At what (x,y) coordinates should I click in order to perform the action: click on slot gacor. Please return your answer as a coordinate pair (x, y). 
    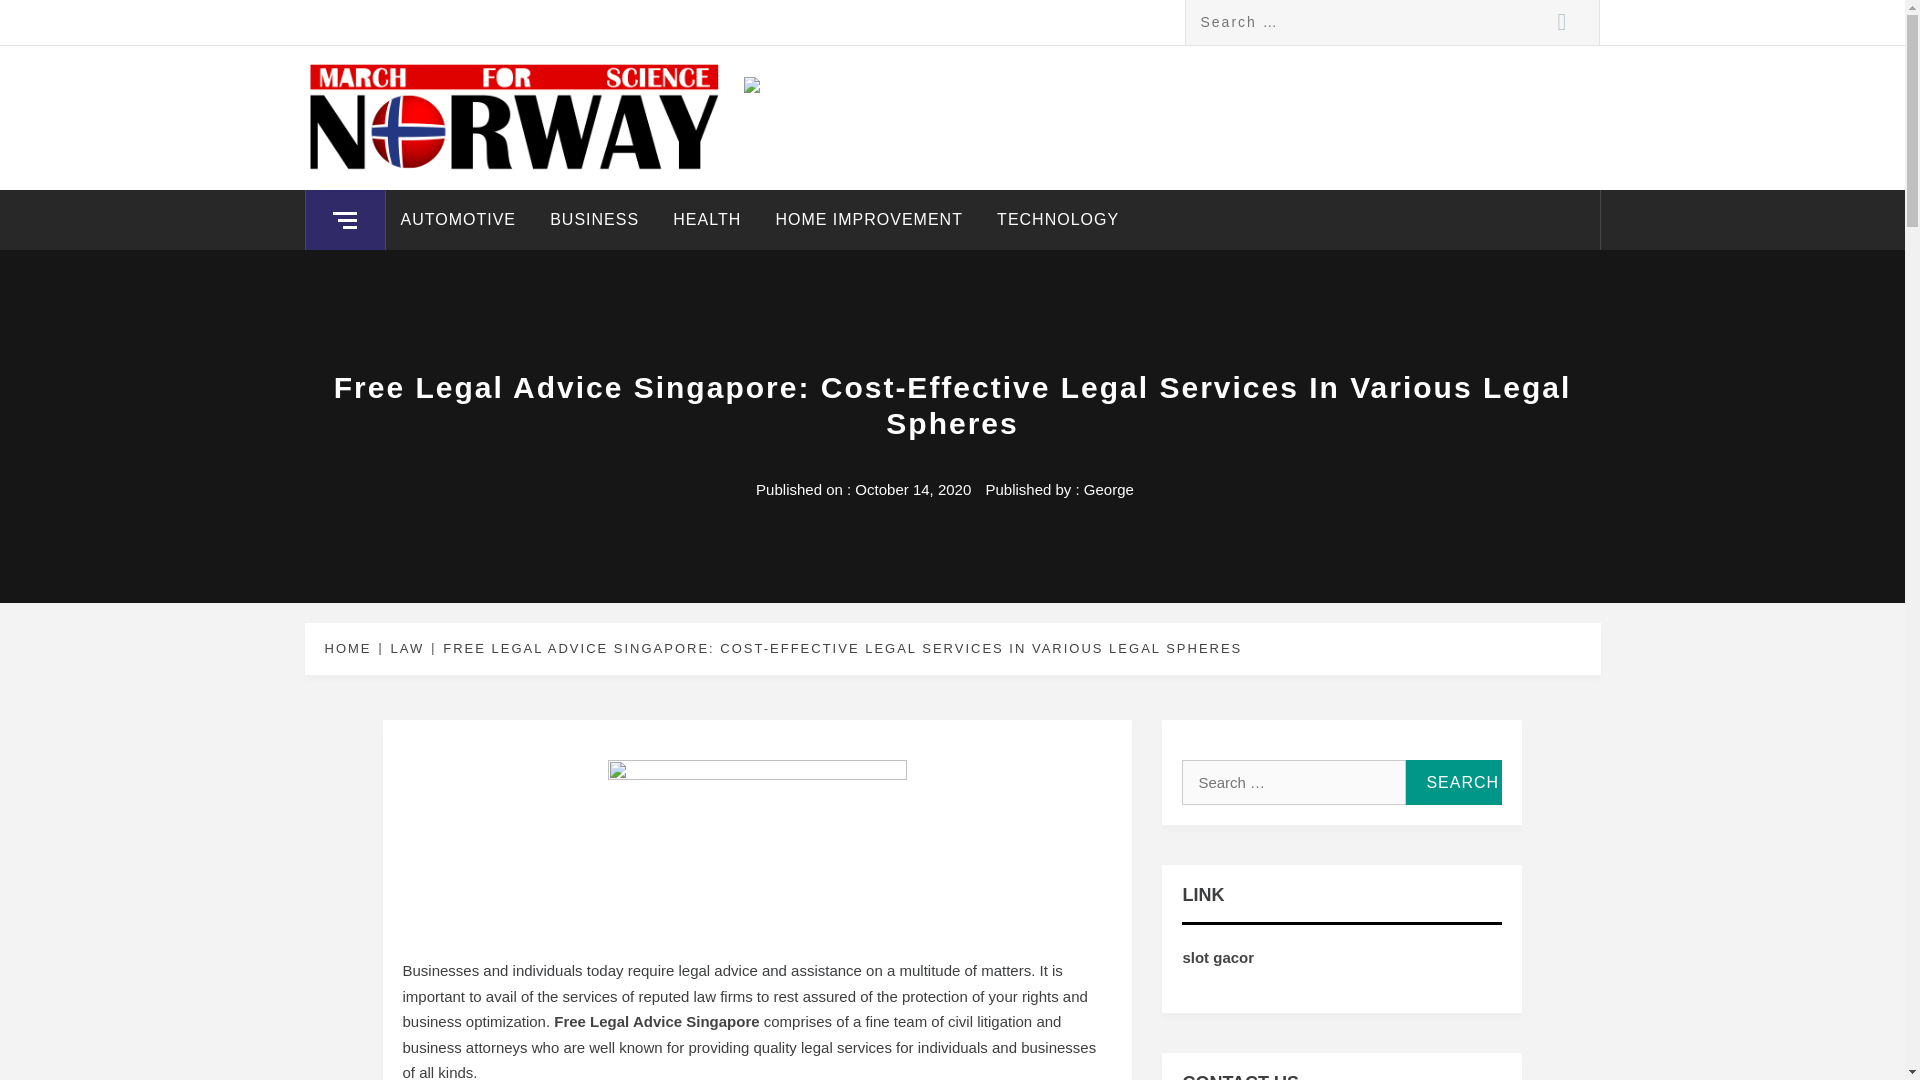
    Looking at the image, I should click on (1218, 957).